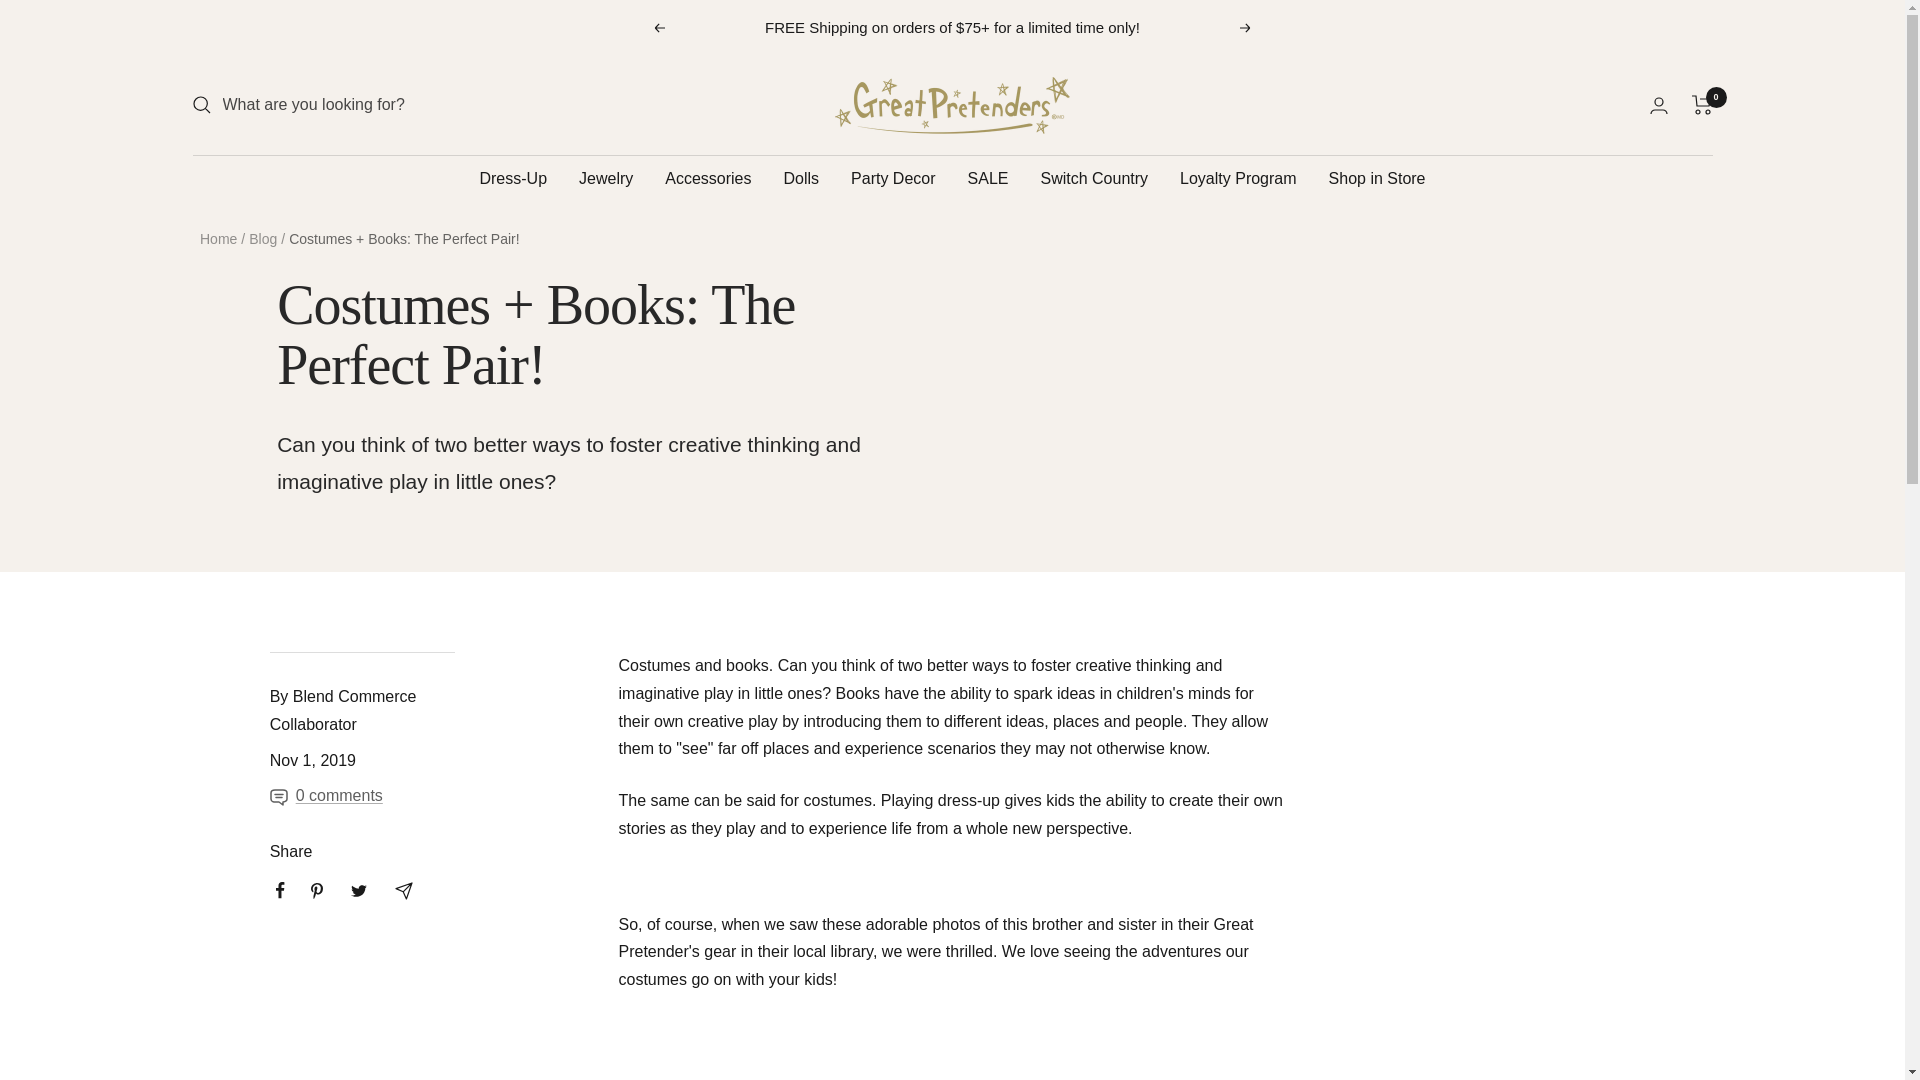  What do you see at coordinates (1094, 179) in the screenshot?
I see `Switch Country` at bounding box center [1094, 179].